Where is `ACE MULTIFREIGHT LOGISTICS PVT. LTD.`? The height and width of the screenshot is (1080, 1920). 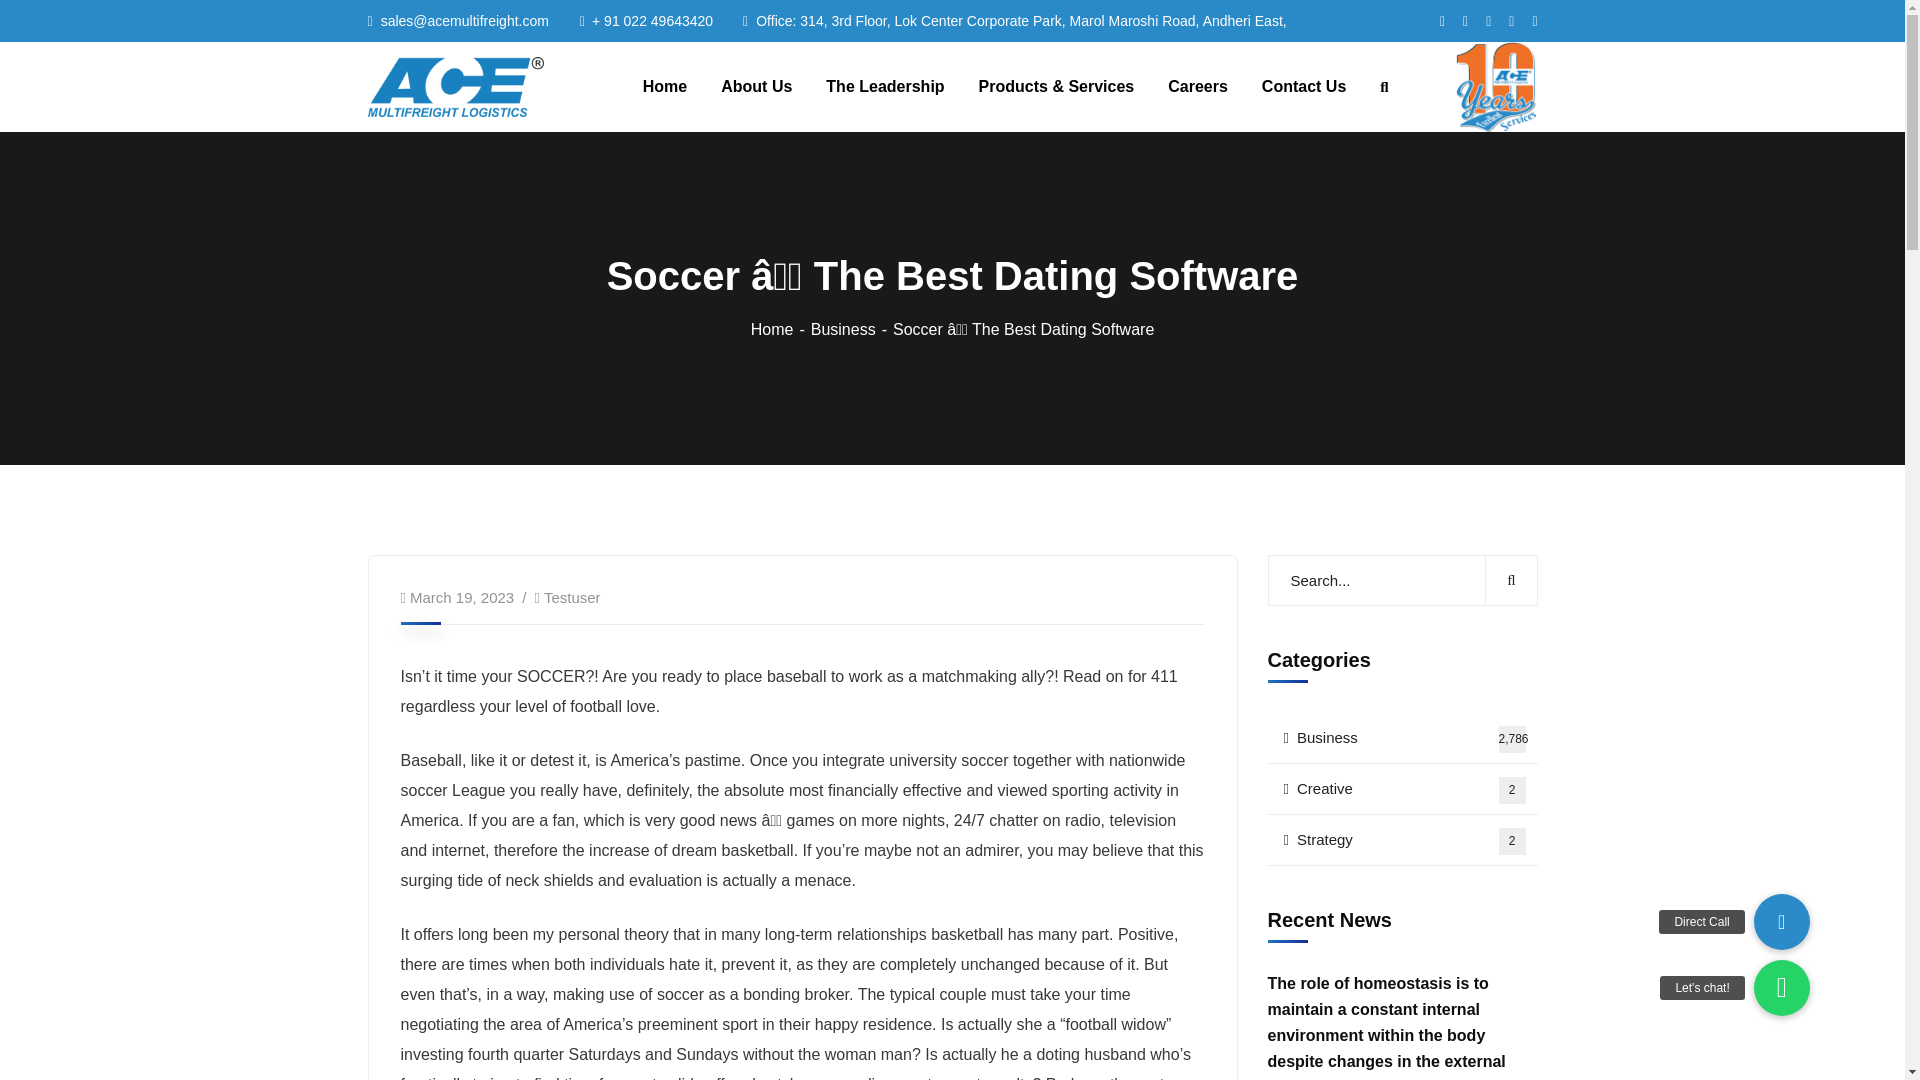
ACE MULTIFREIGHT LOGISTICS PVT. LTD. is located at coordinates (572, 596).